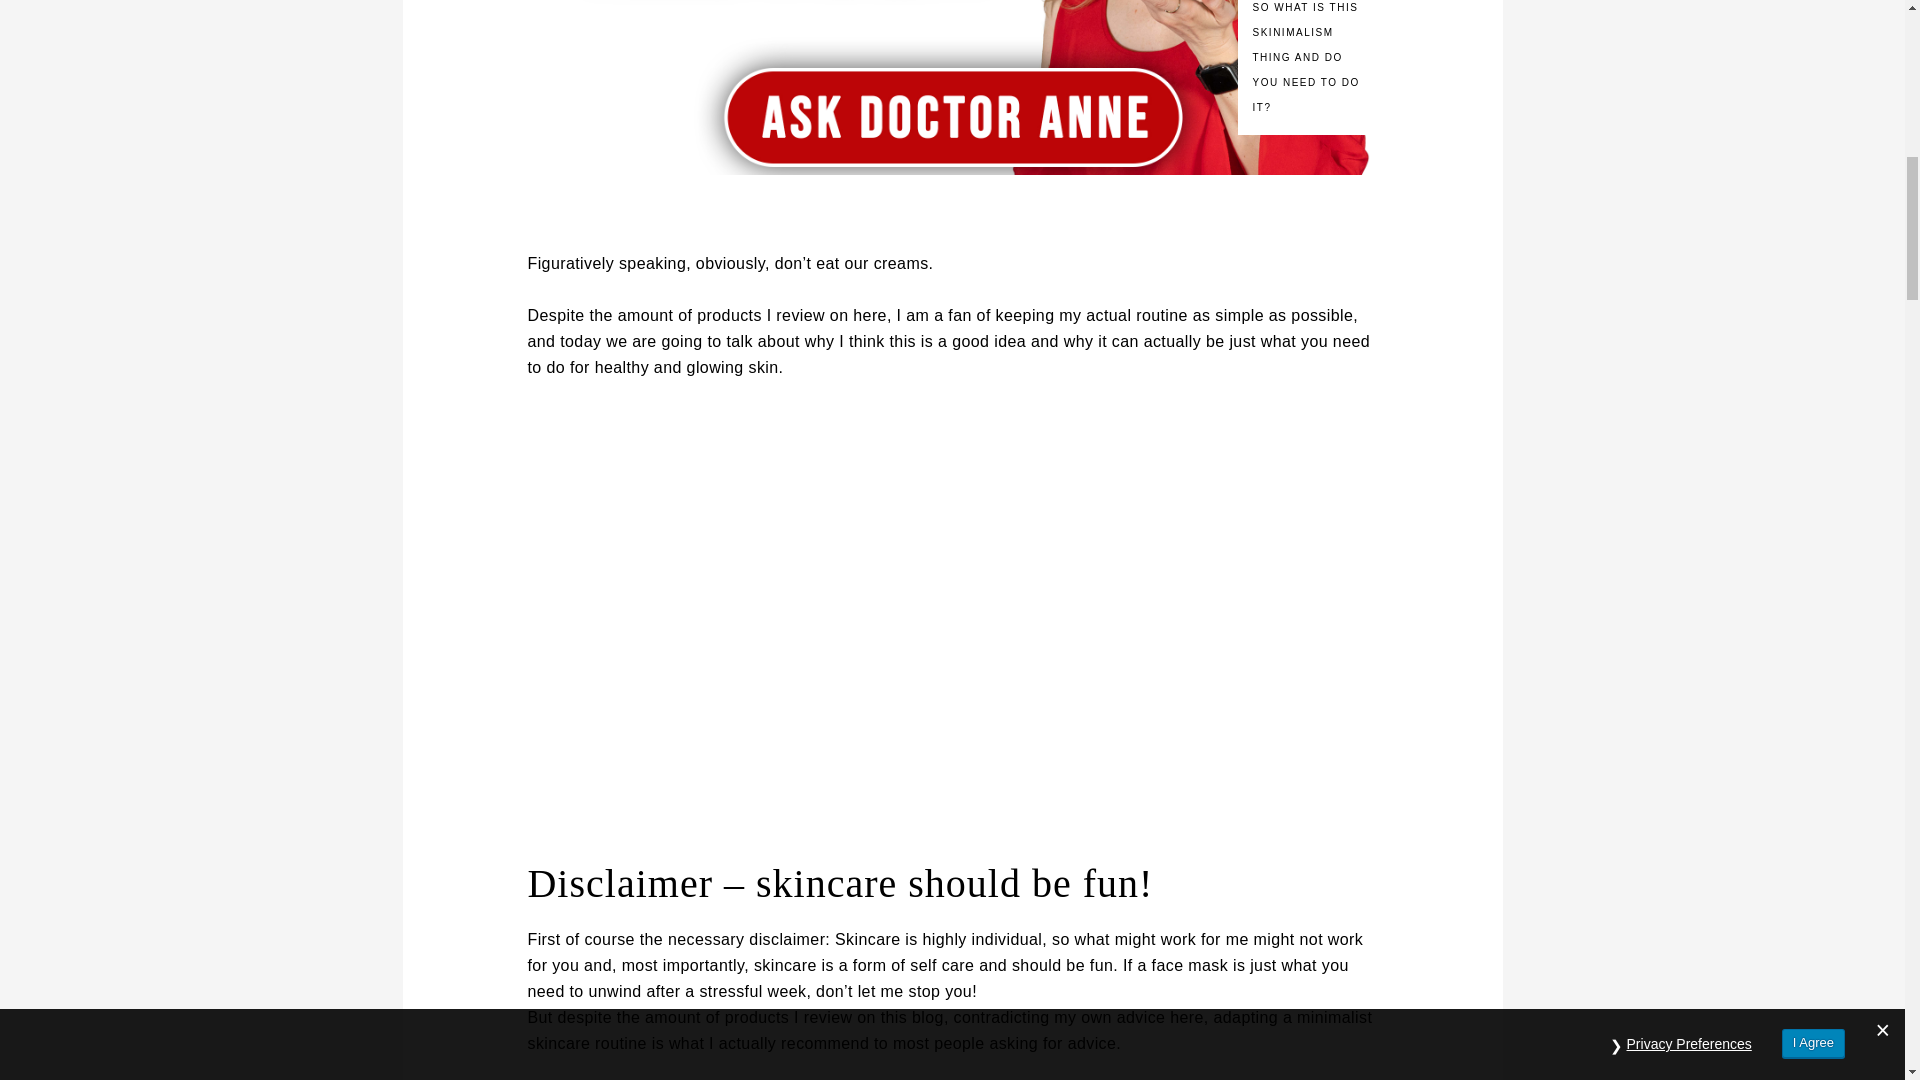 Image resolution: width=1920 pixels, height=1080 pixels. I want to click on YouTube video player, so click(806, 616).